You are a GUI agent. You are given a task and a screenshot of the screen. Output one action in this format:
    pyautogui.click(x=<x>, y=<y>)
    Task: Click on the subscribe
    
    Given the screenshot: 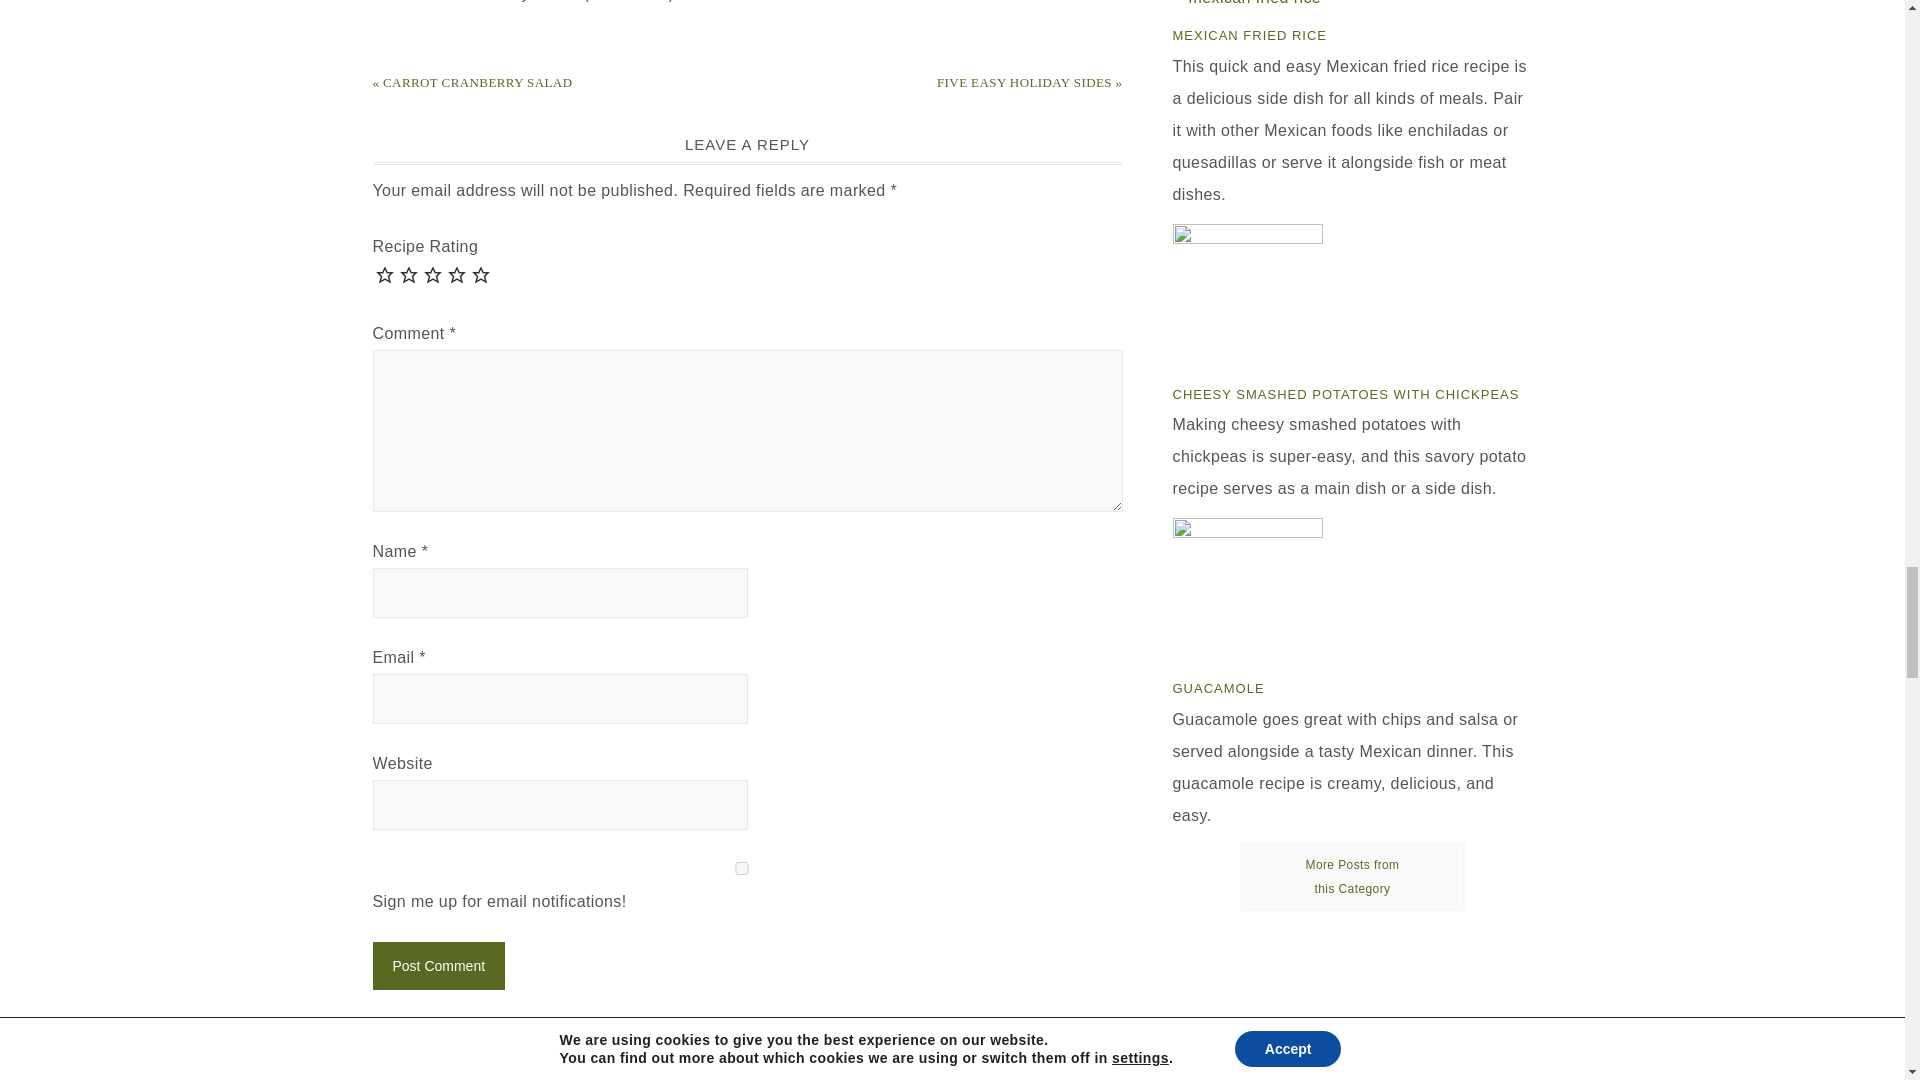 What is the action you would take?
    pyautogui.click(x=378, y=1028)
    